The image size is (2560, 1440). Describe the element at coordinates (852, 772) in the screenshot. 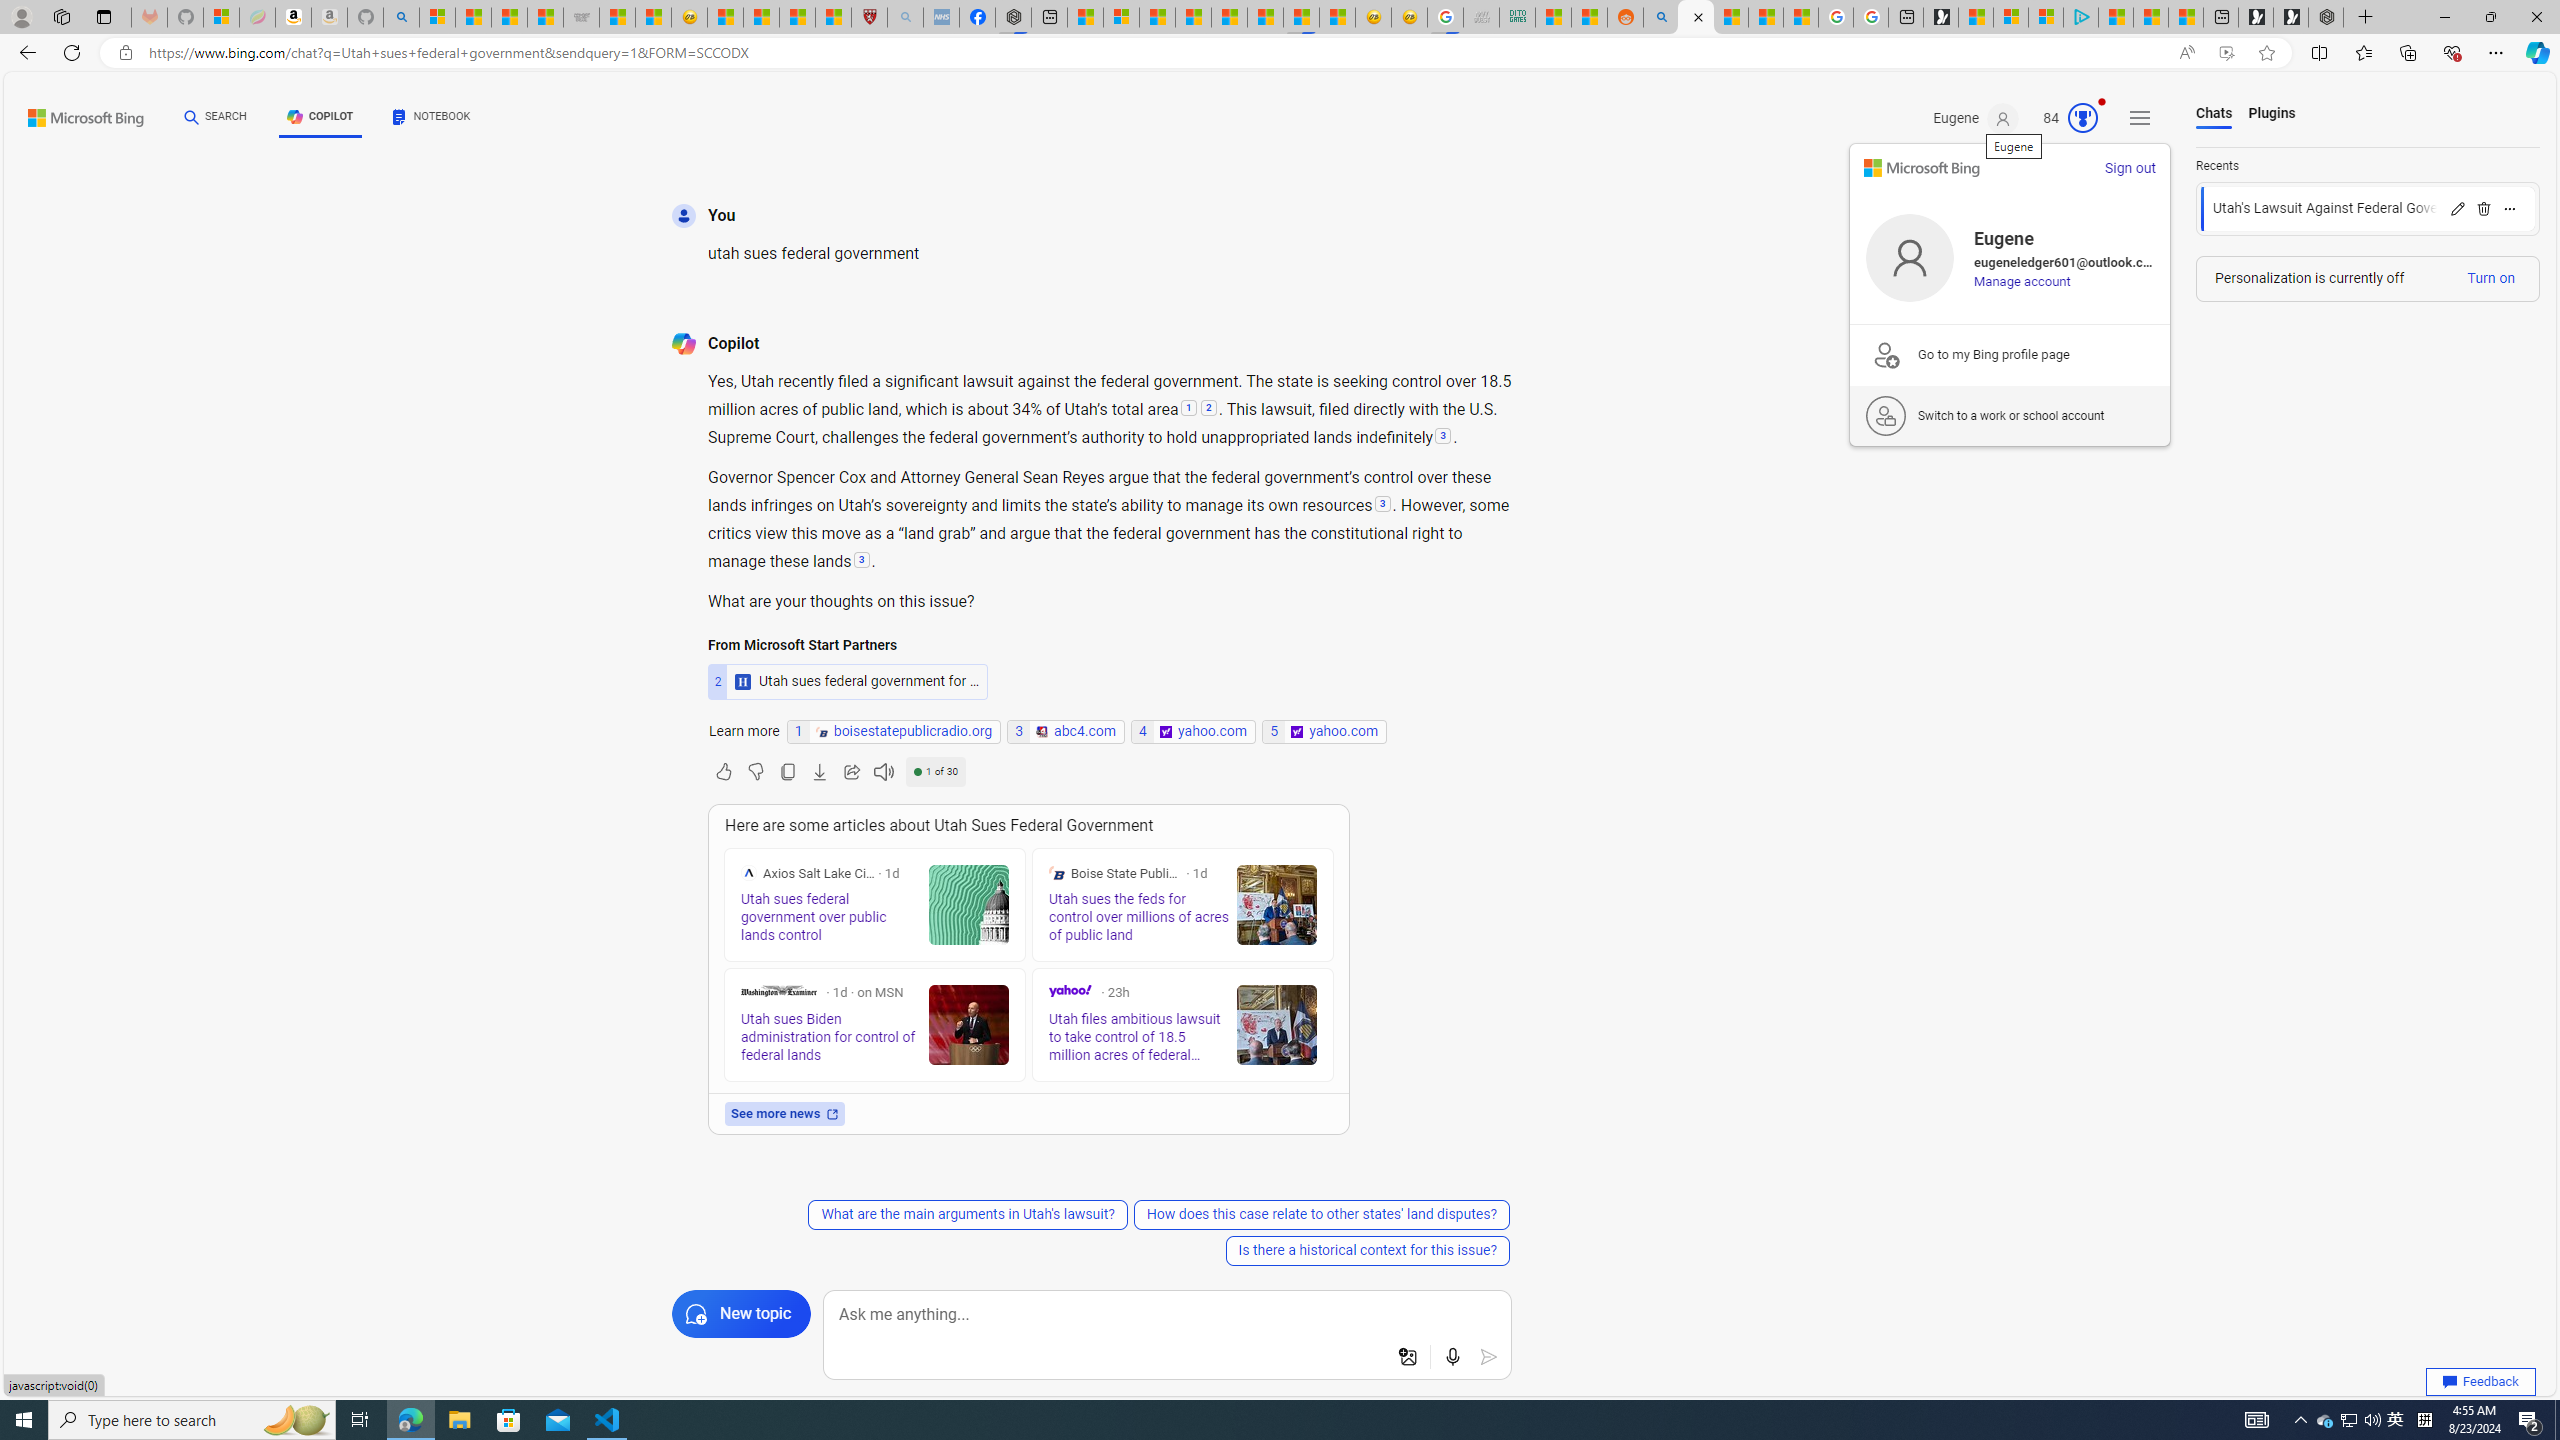

I see `Share` at that location.